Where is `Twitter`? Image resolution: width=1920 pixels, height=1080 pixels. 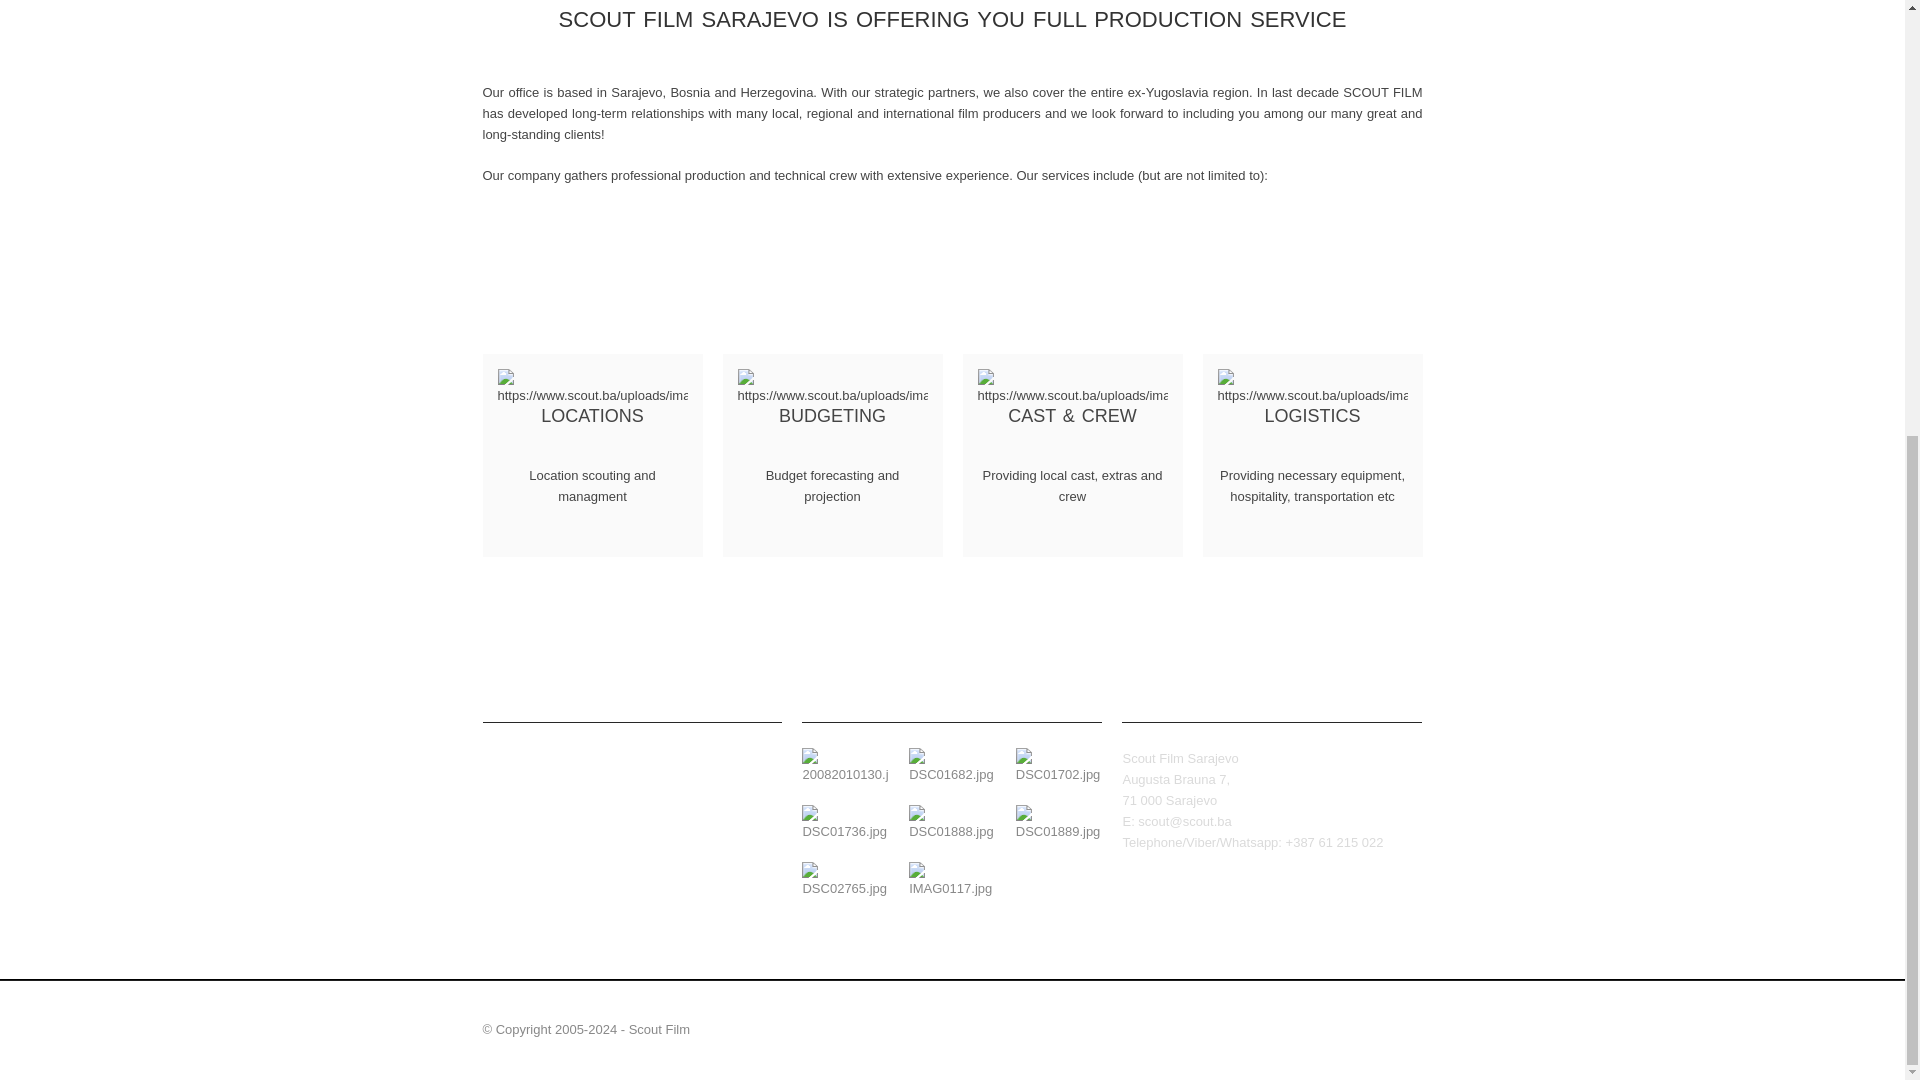 Twitter is located at coordinates (494, 770).